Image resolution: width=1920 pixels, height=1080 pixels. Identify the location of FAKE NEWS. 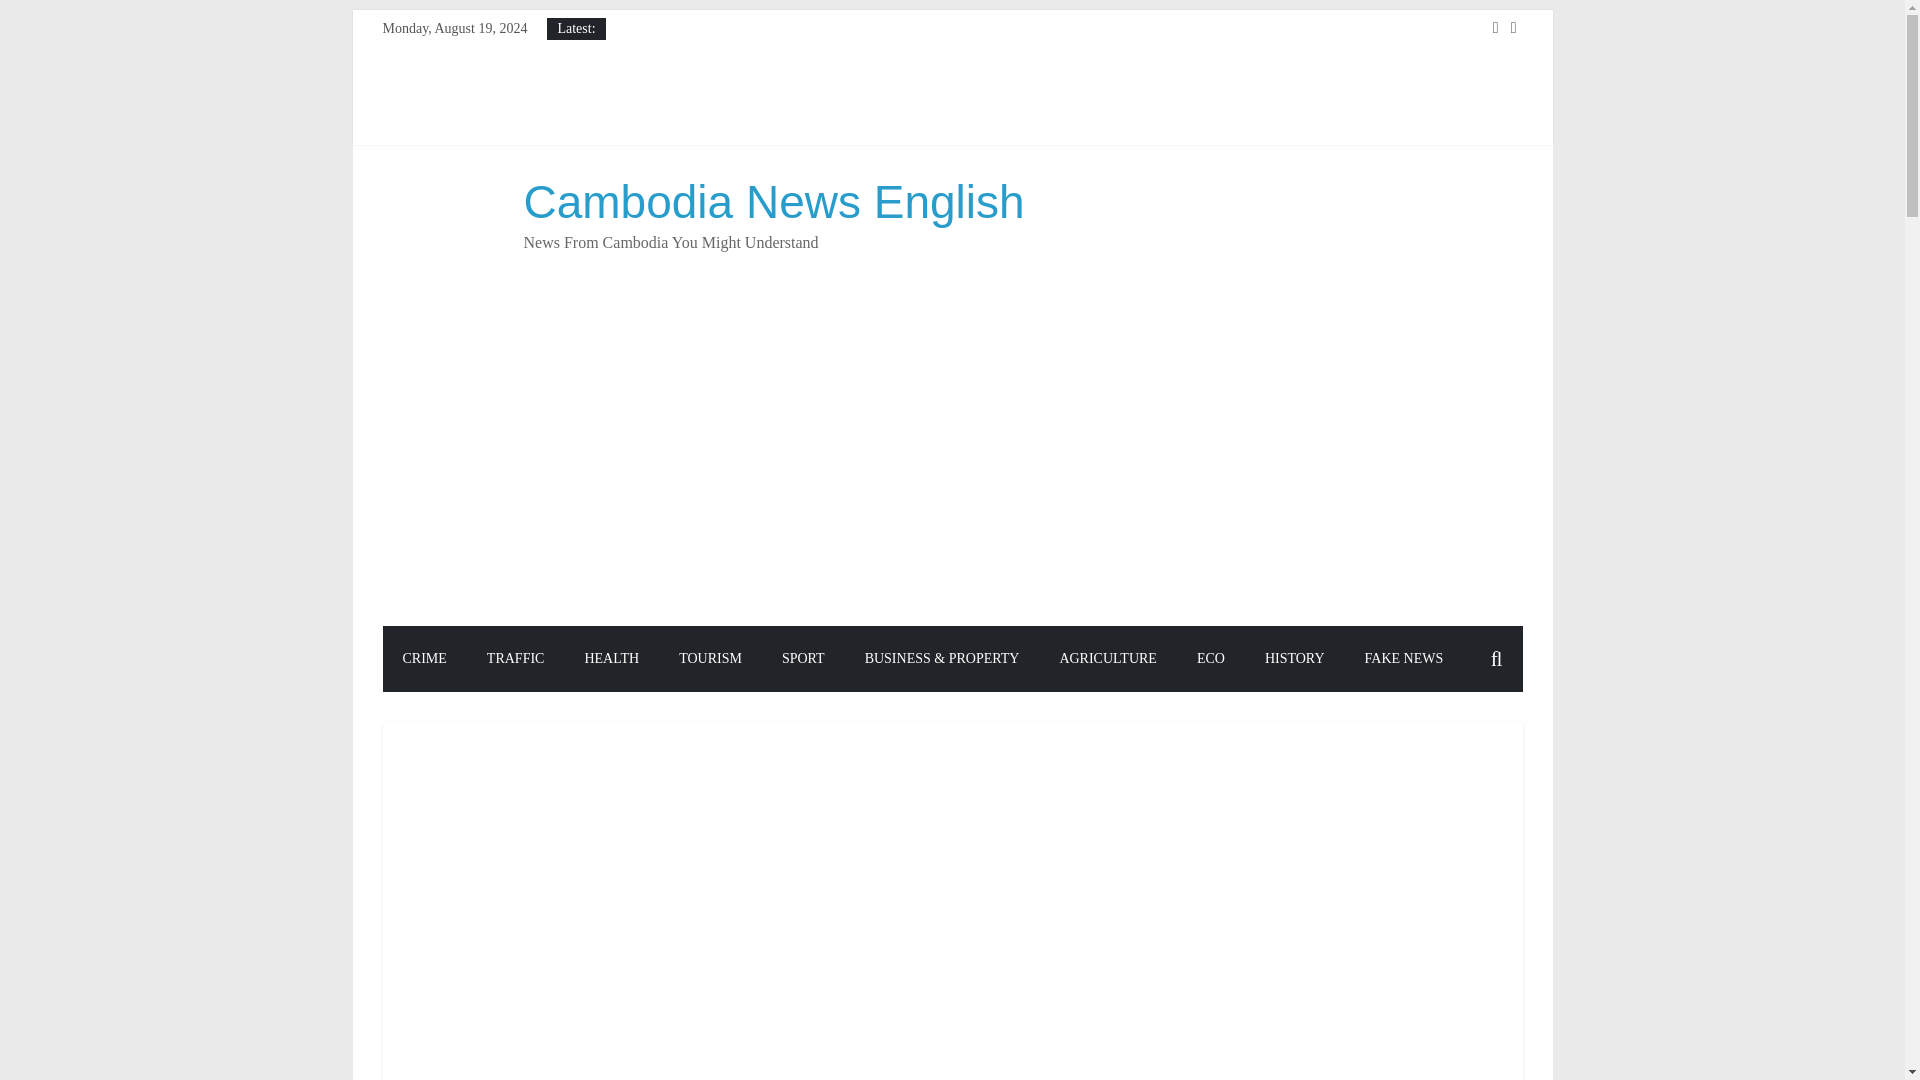
(1404, 659).